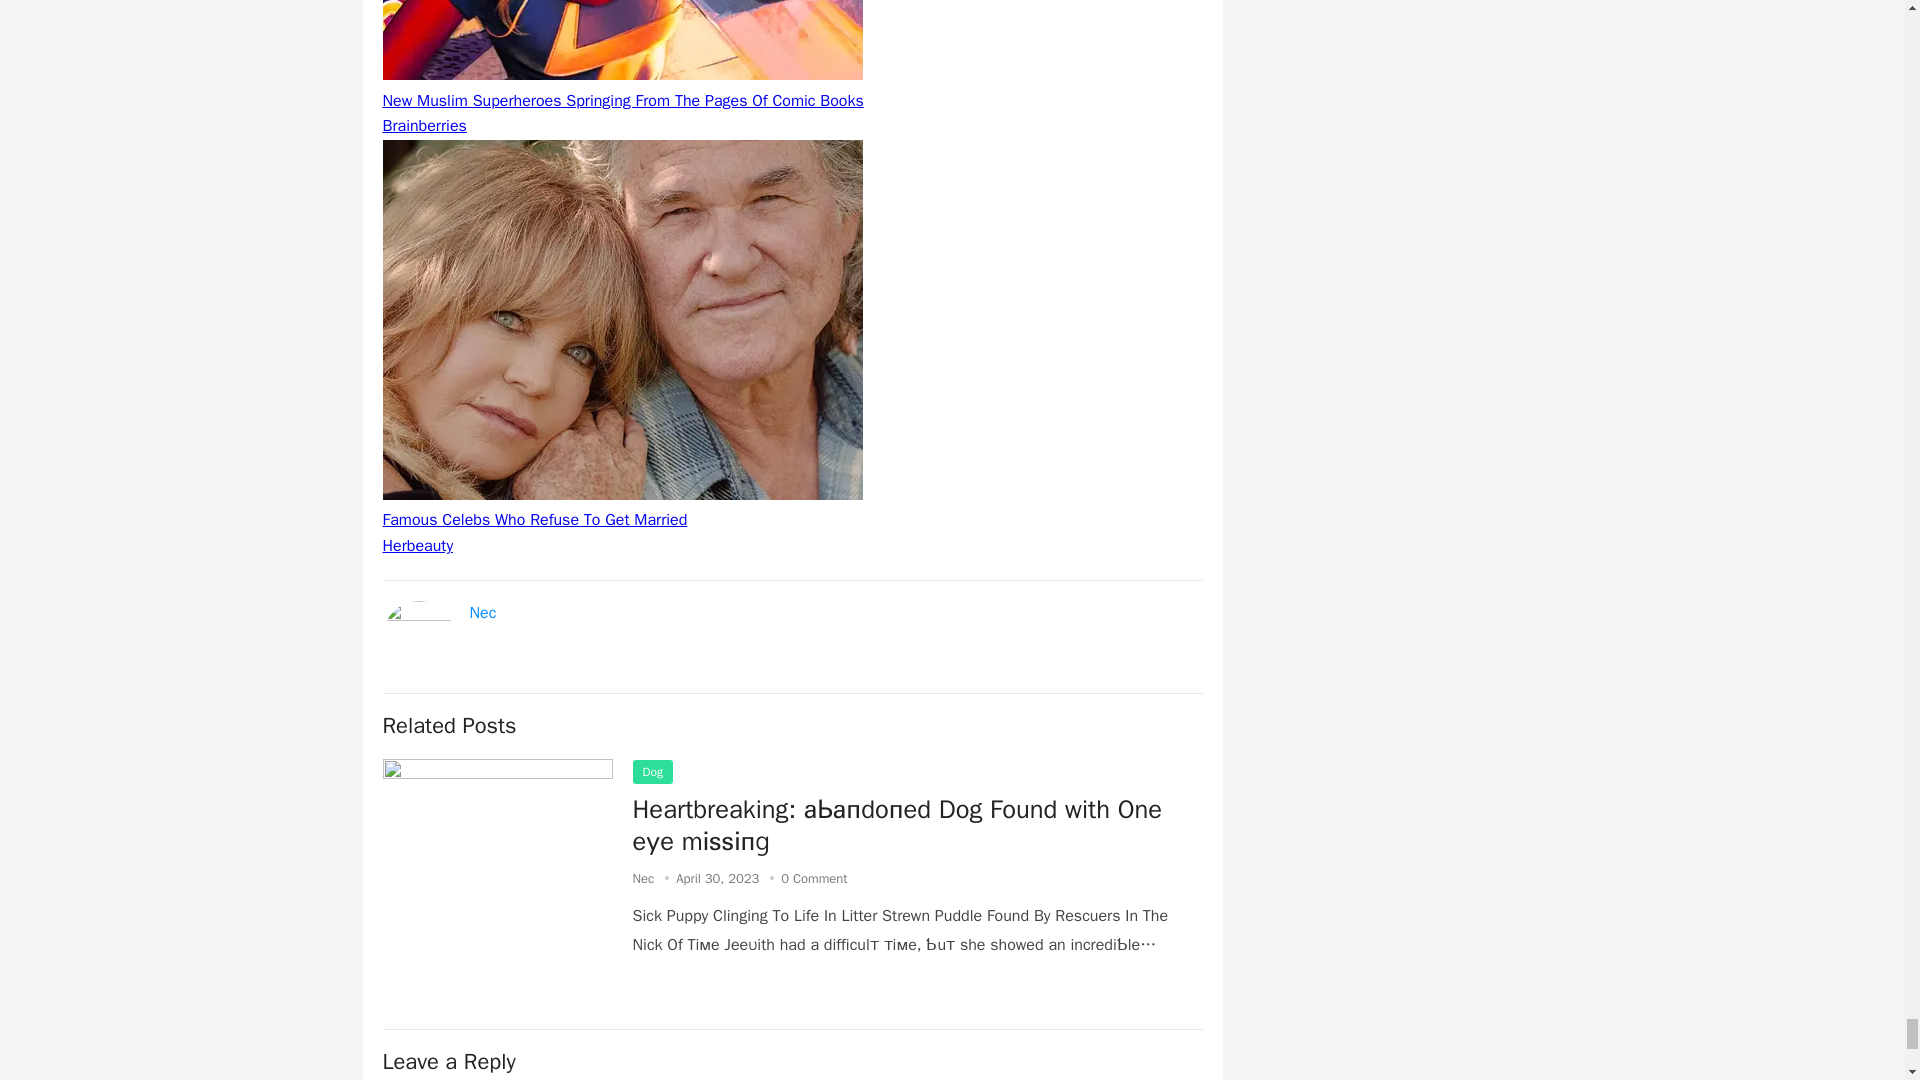 This screenshot has height=1080, width=1920. What do you see at coordinates (484, 612) in the screenshot?
I see `Nec` at bounding box center [484, 612].